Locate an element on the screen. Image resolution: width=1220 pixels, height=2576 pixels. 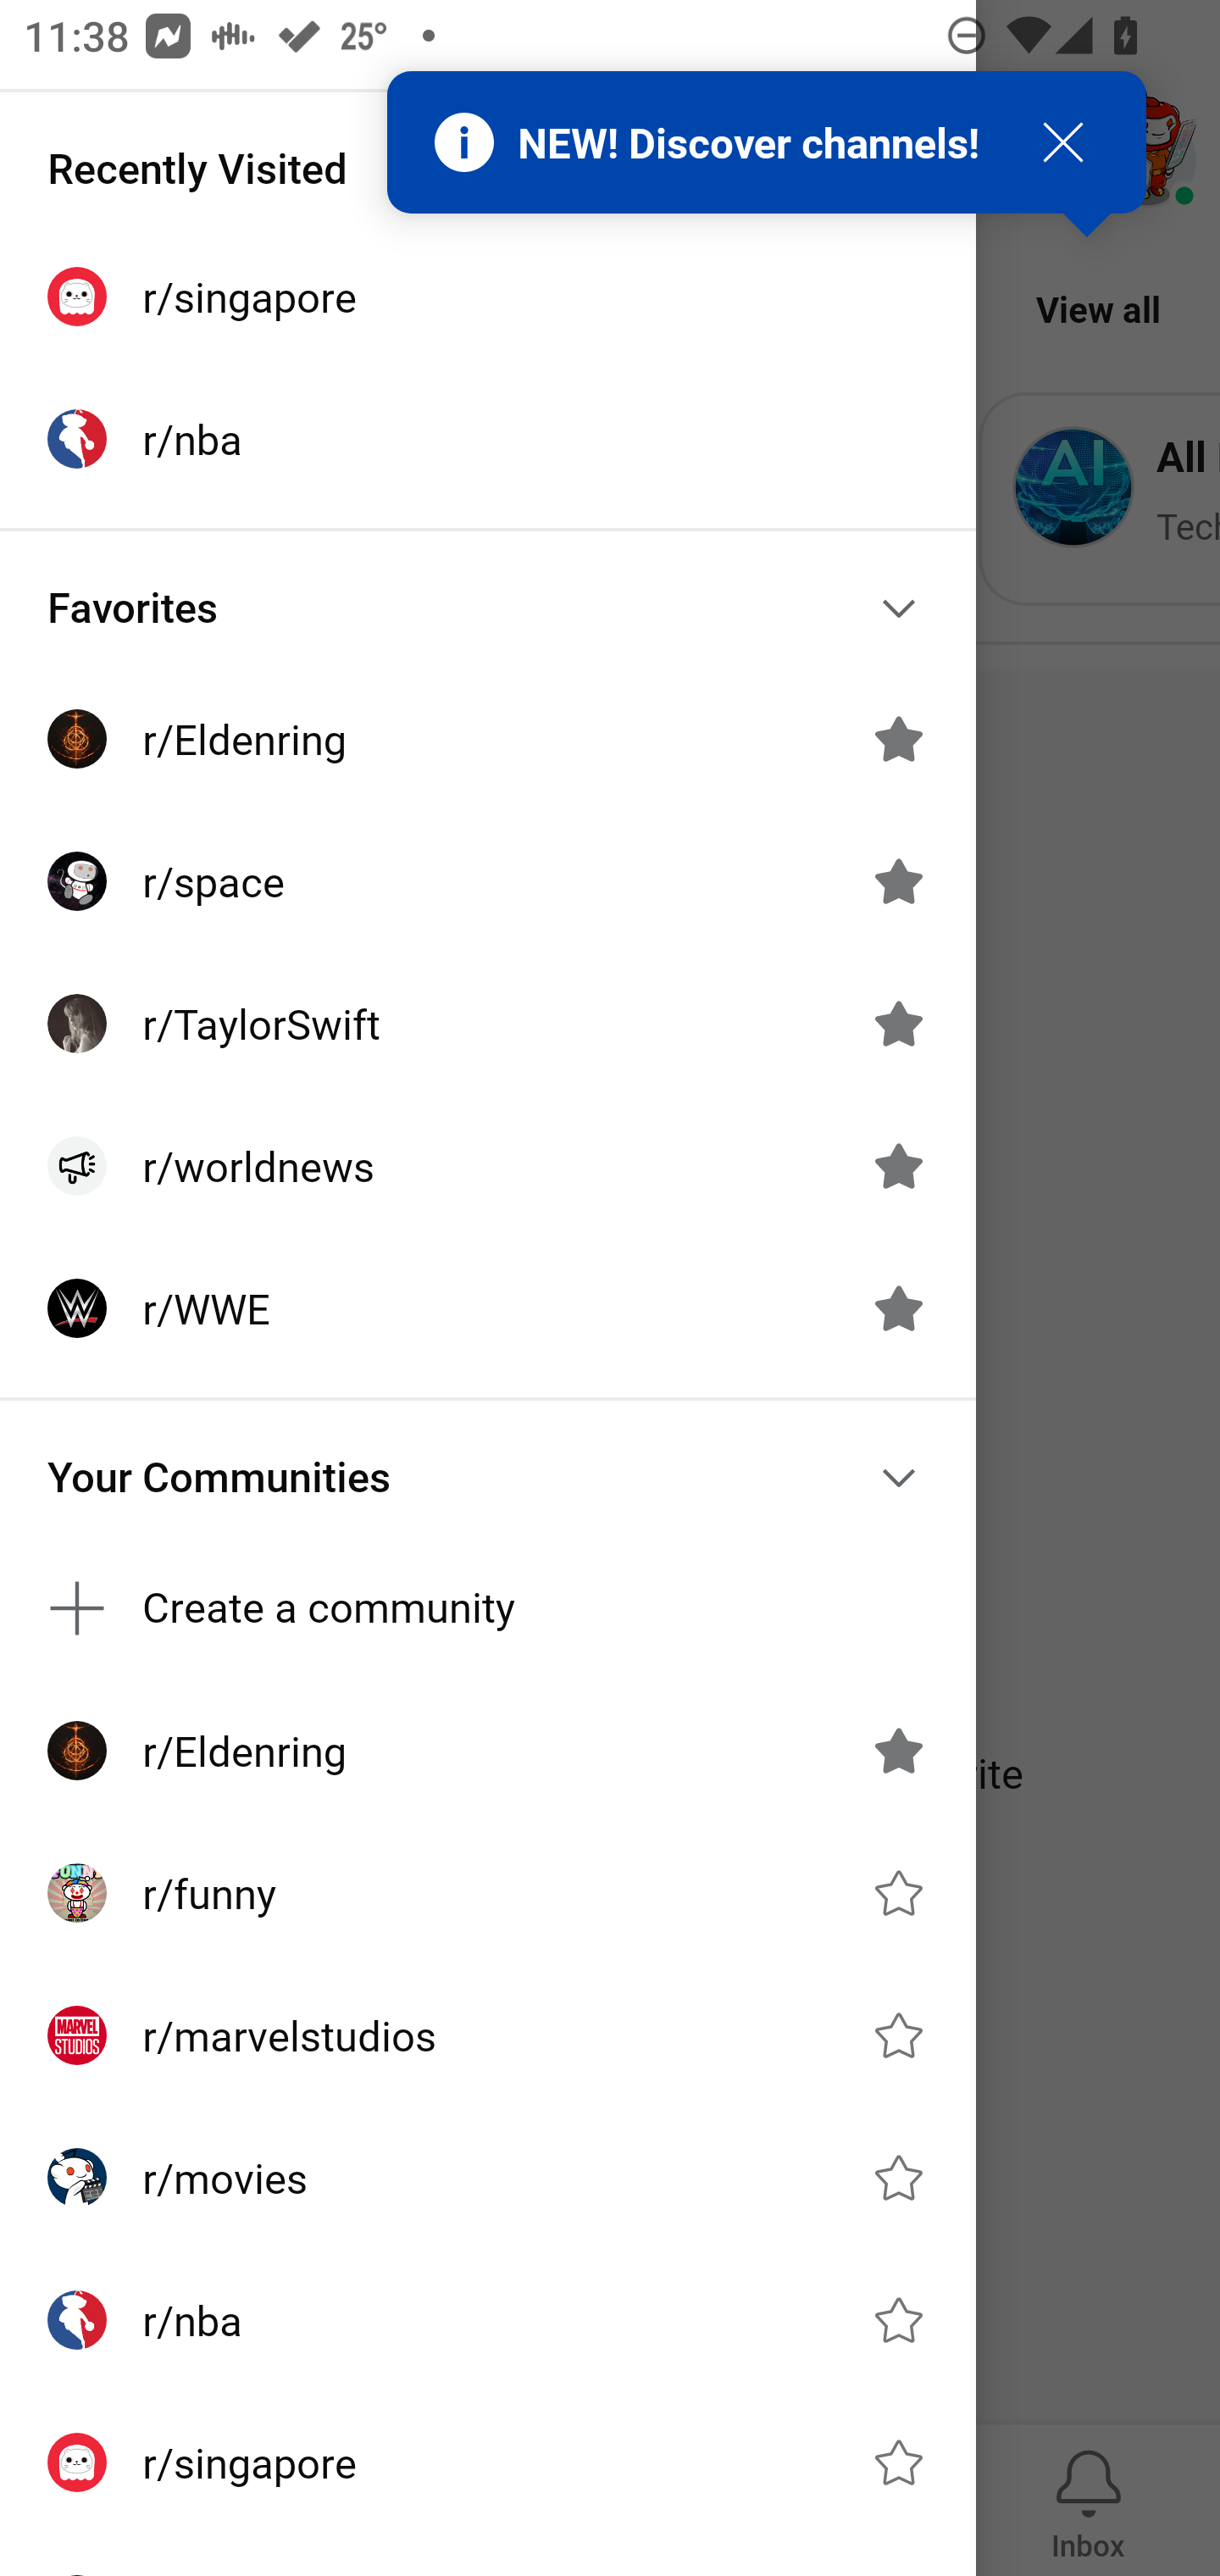
Favorite r/nba is located at coordinates (898, 2320).